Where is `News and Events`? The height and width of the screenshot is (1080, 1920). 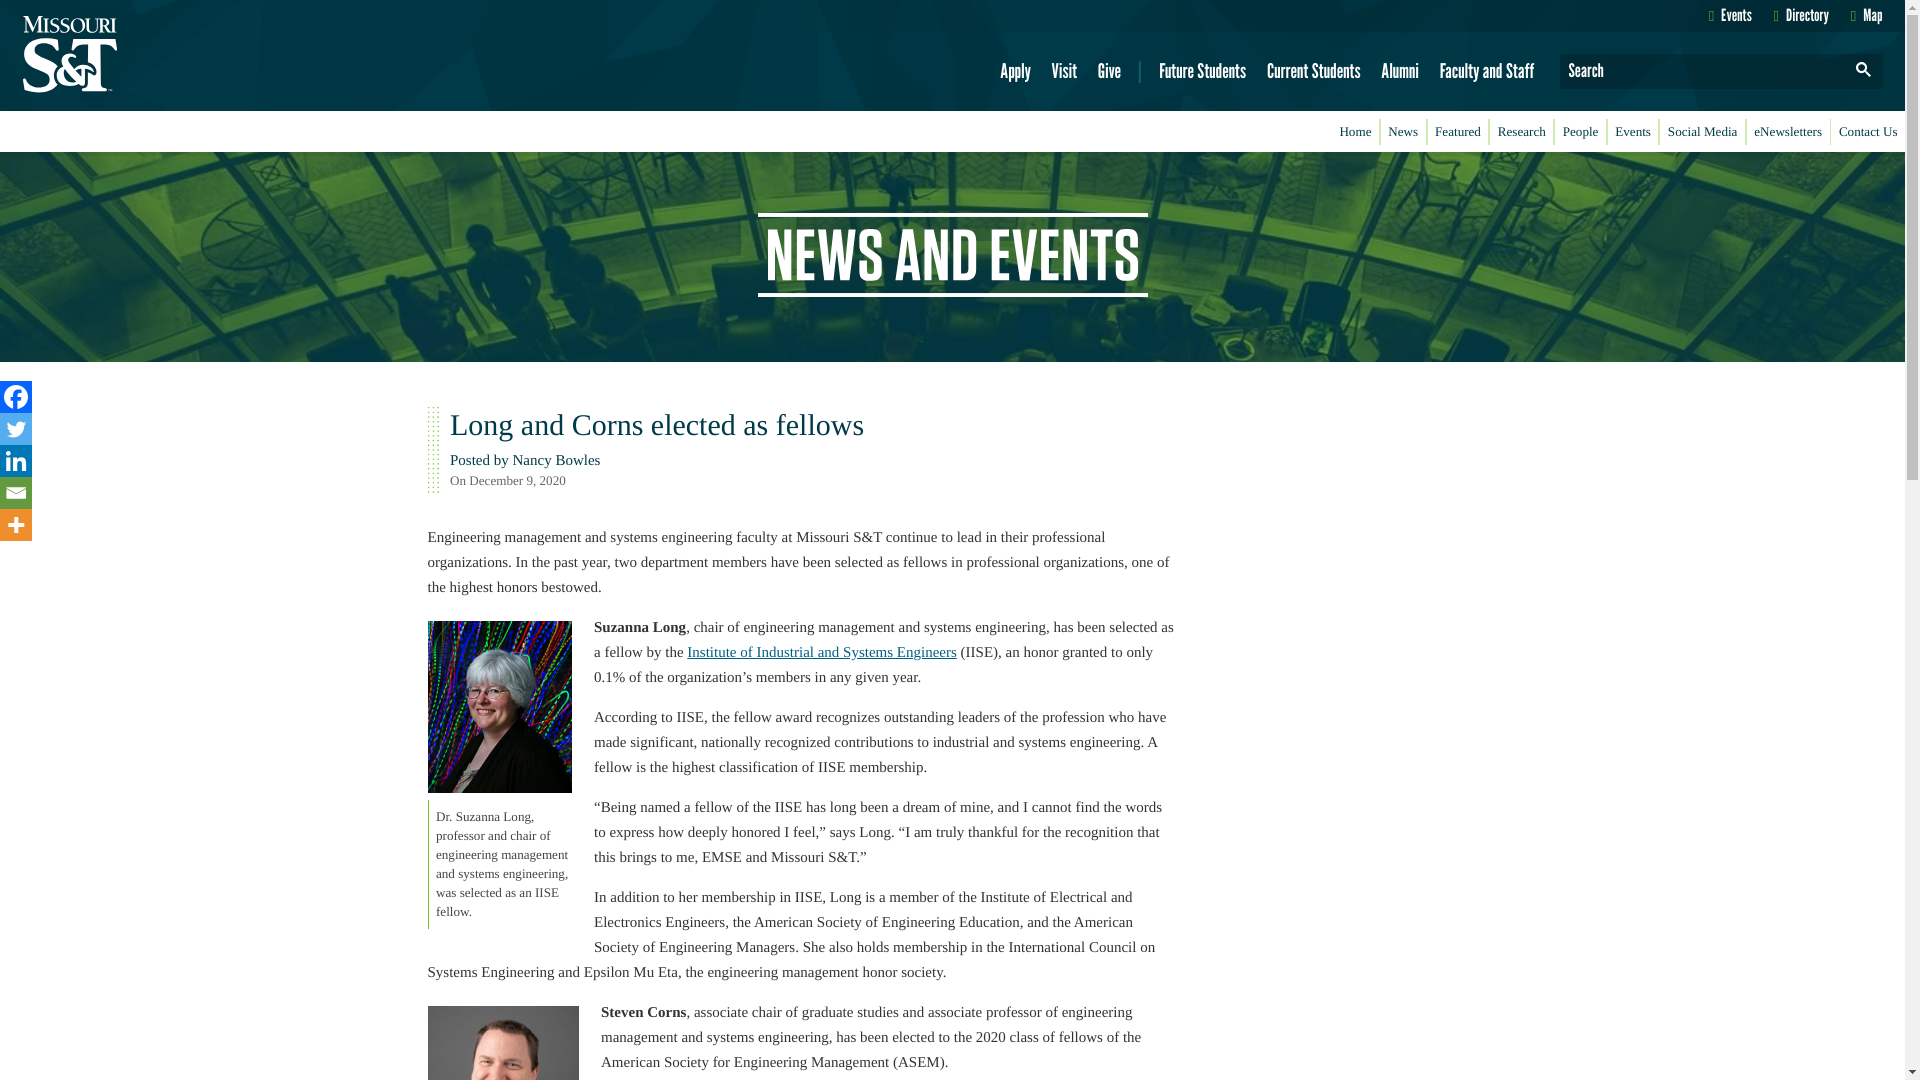
News and Events is located at coordinates (953, 293).